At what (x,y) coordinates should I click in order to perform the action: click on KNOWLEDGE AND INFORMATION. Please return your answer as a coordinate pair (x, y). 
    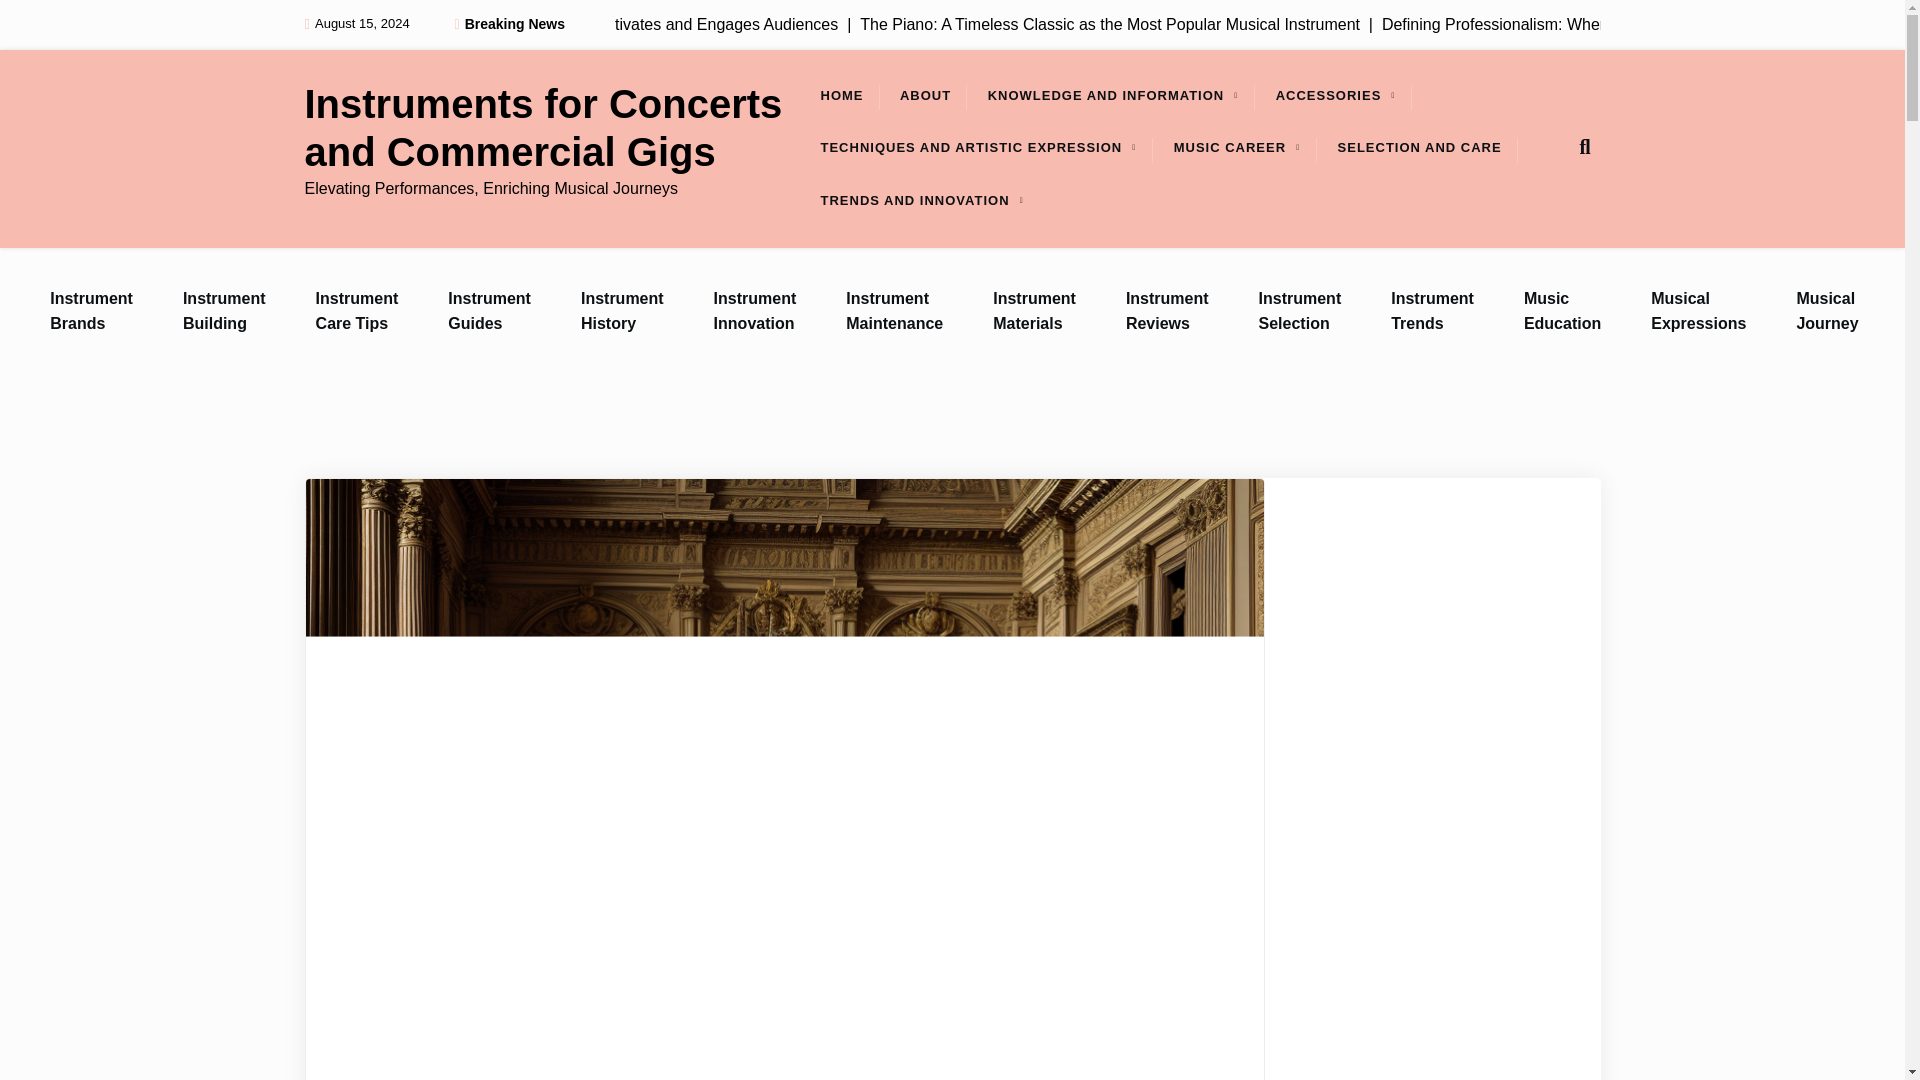
    Looking at the image, I should click on (1106, 96).